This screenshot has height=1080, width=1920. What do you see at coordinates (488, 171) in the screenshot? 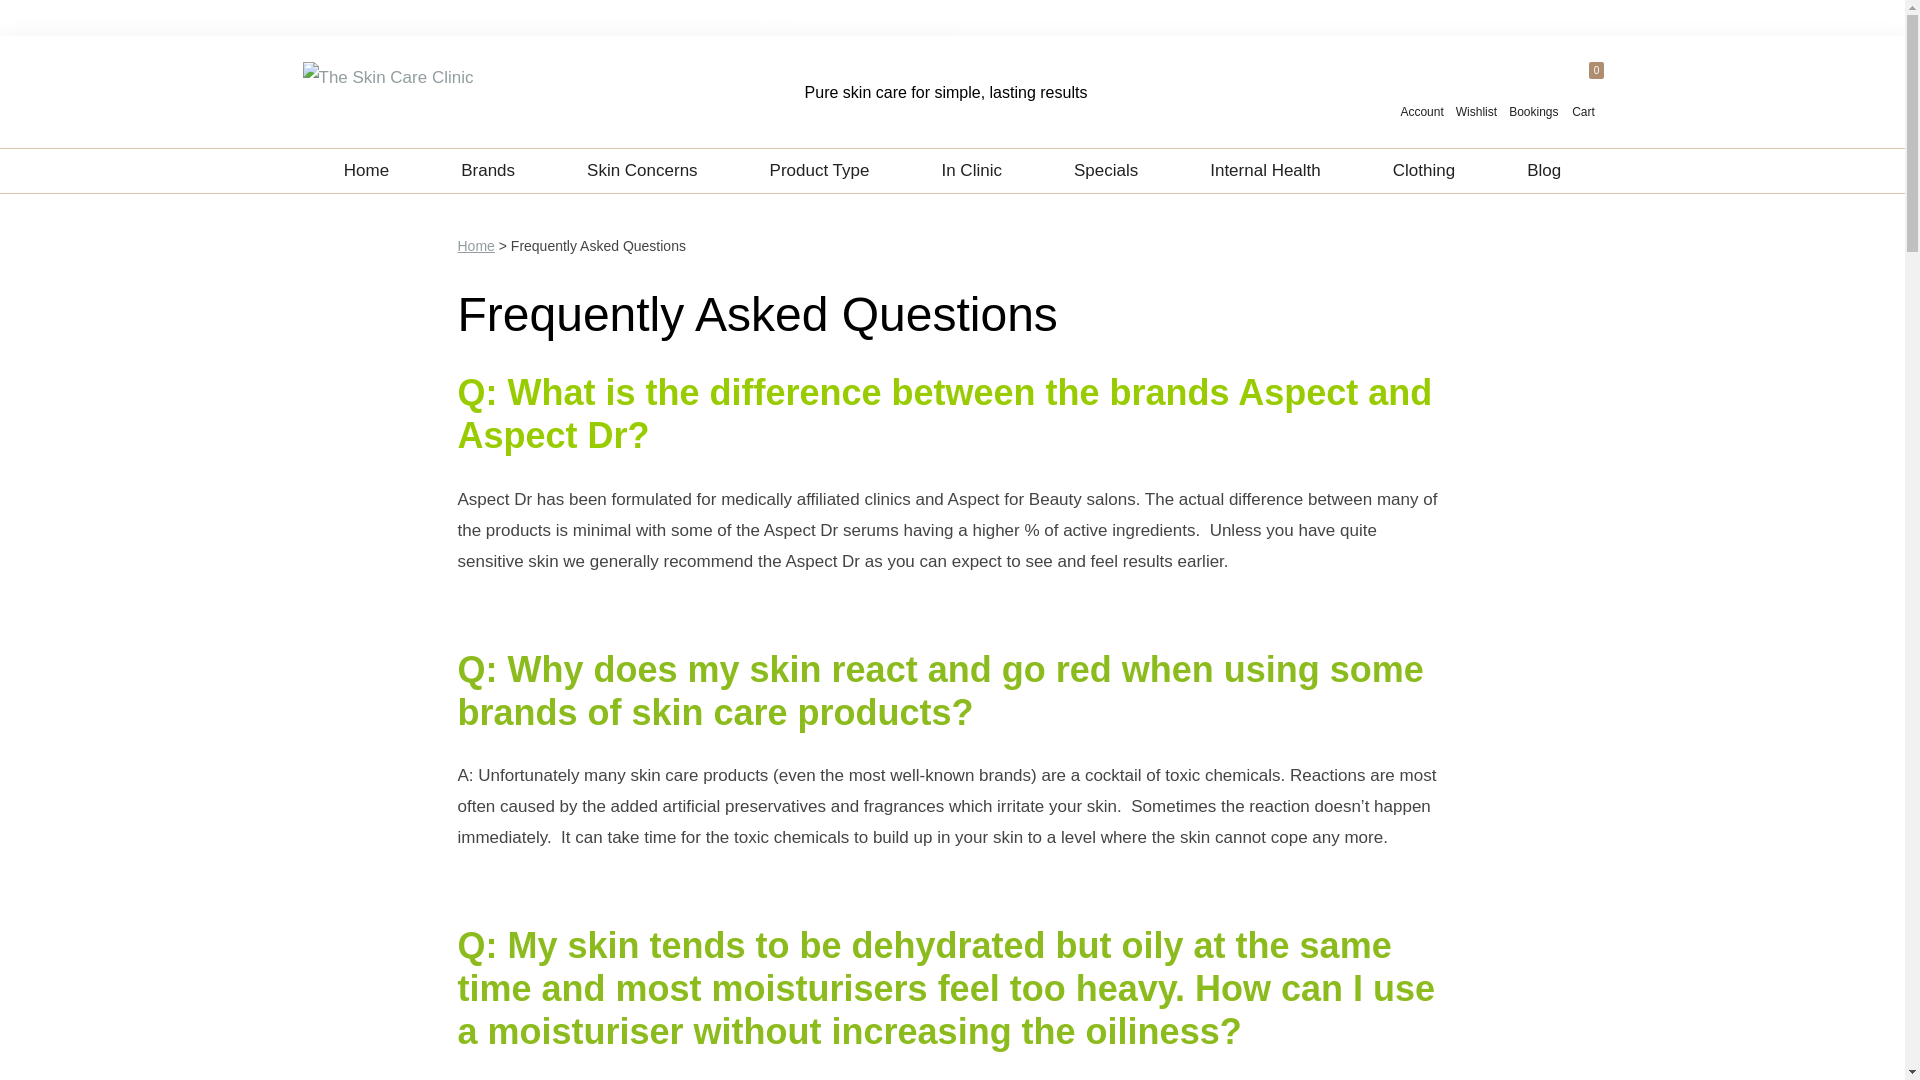
I see `Brands` at bounding box center [488, 171].